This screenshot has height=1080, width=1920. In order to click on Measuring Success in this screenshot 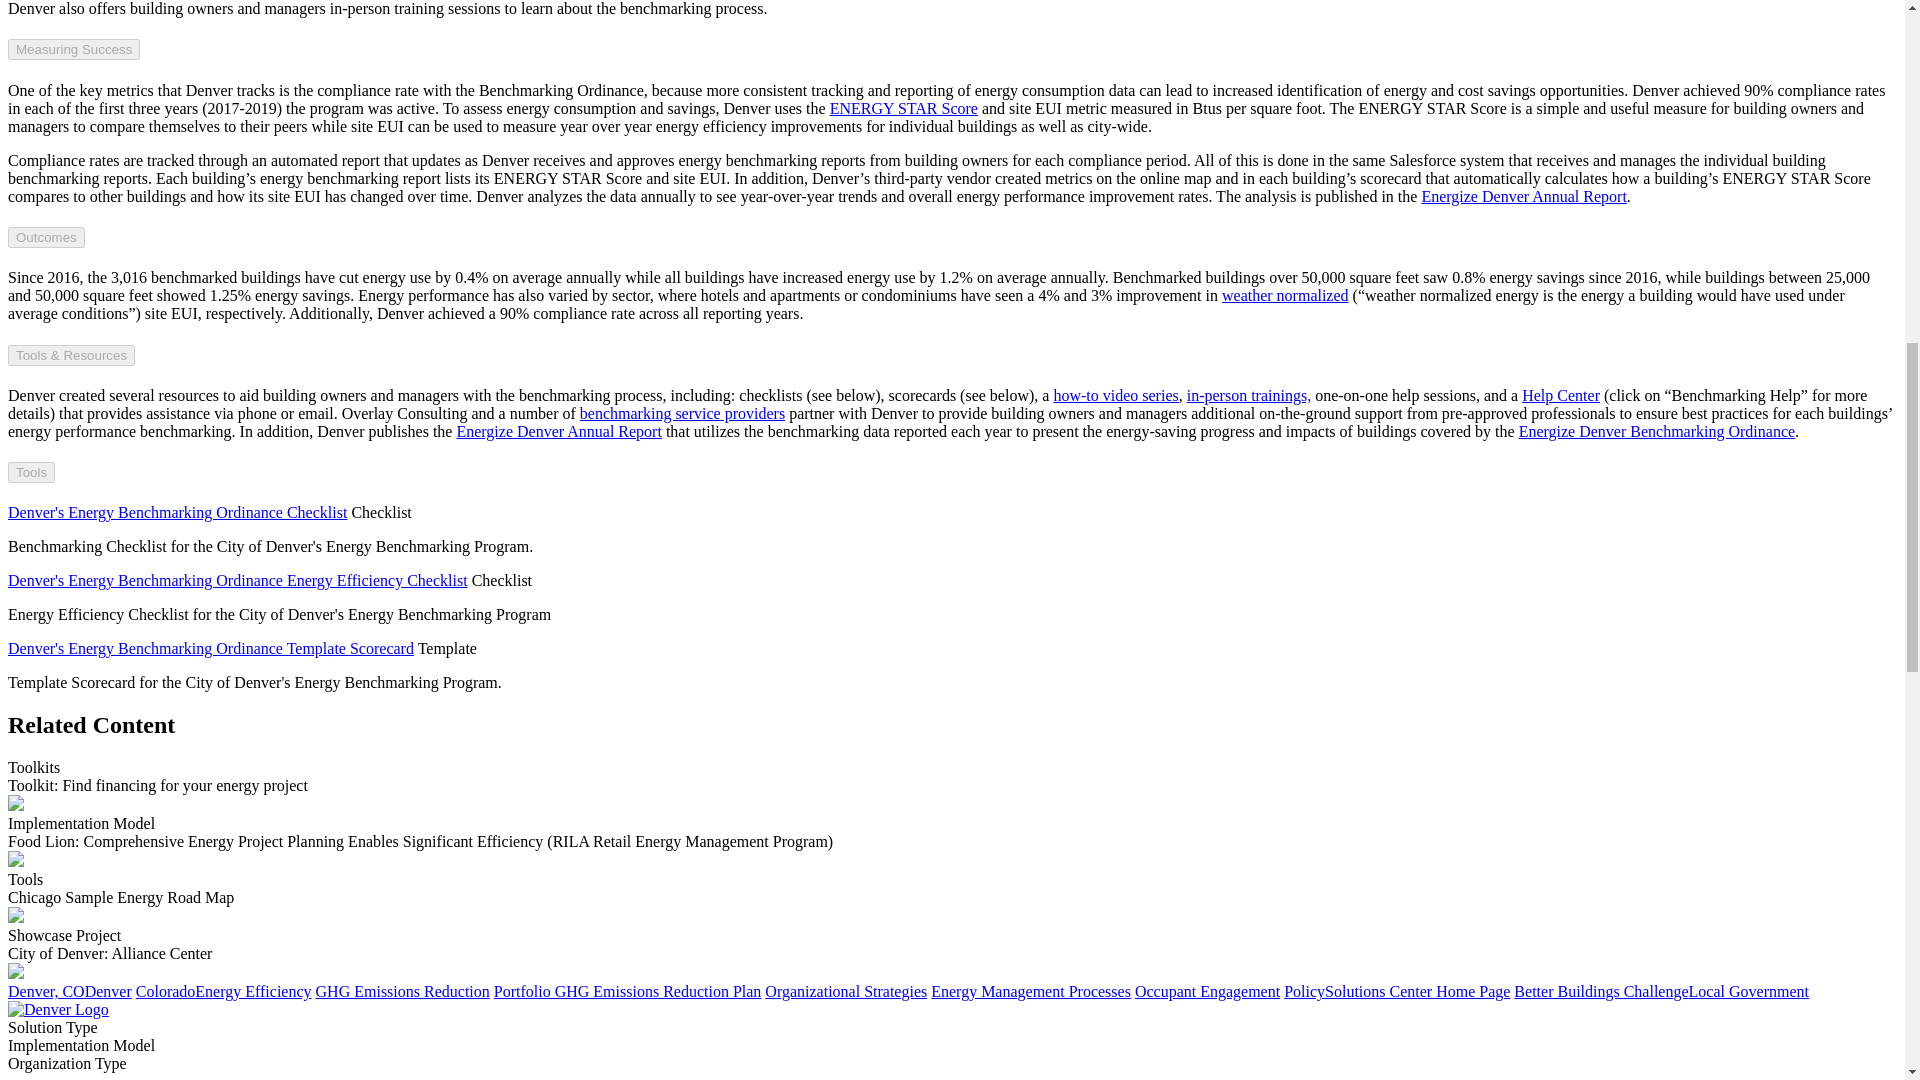, I will do `click(74, 49)`.